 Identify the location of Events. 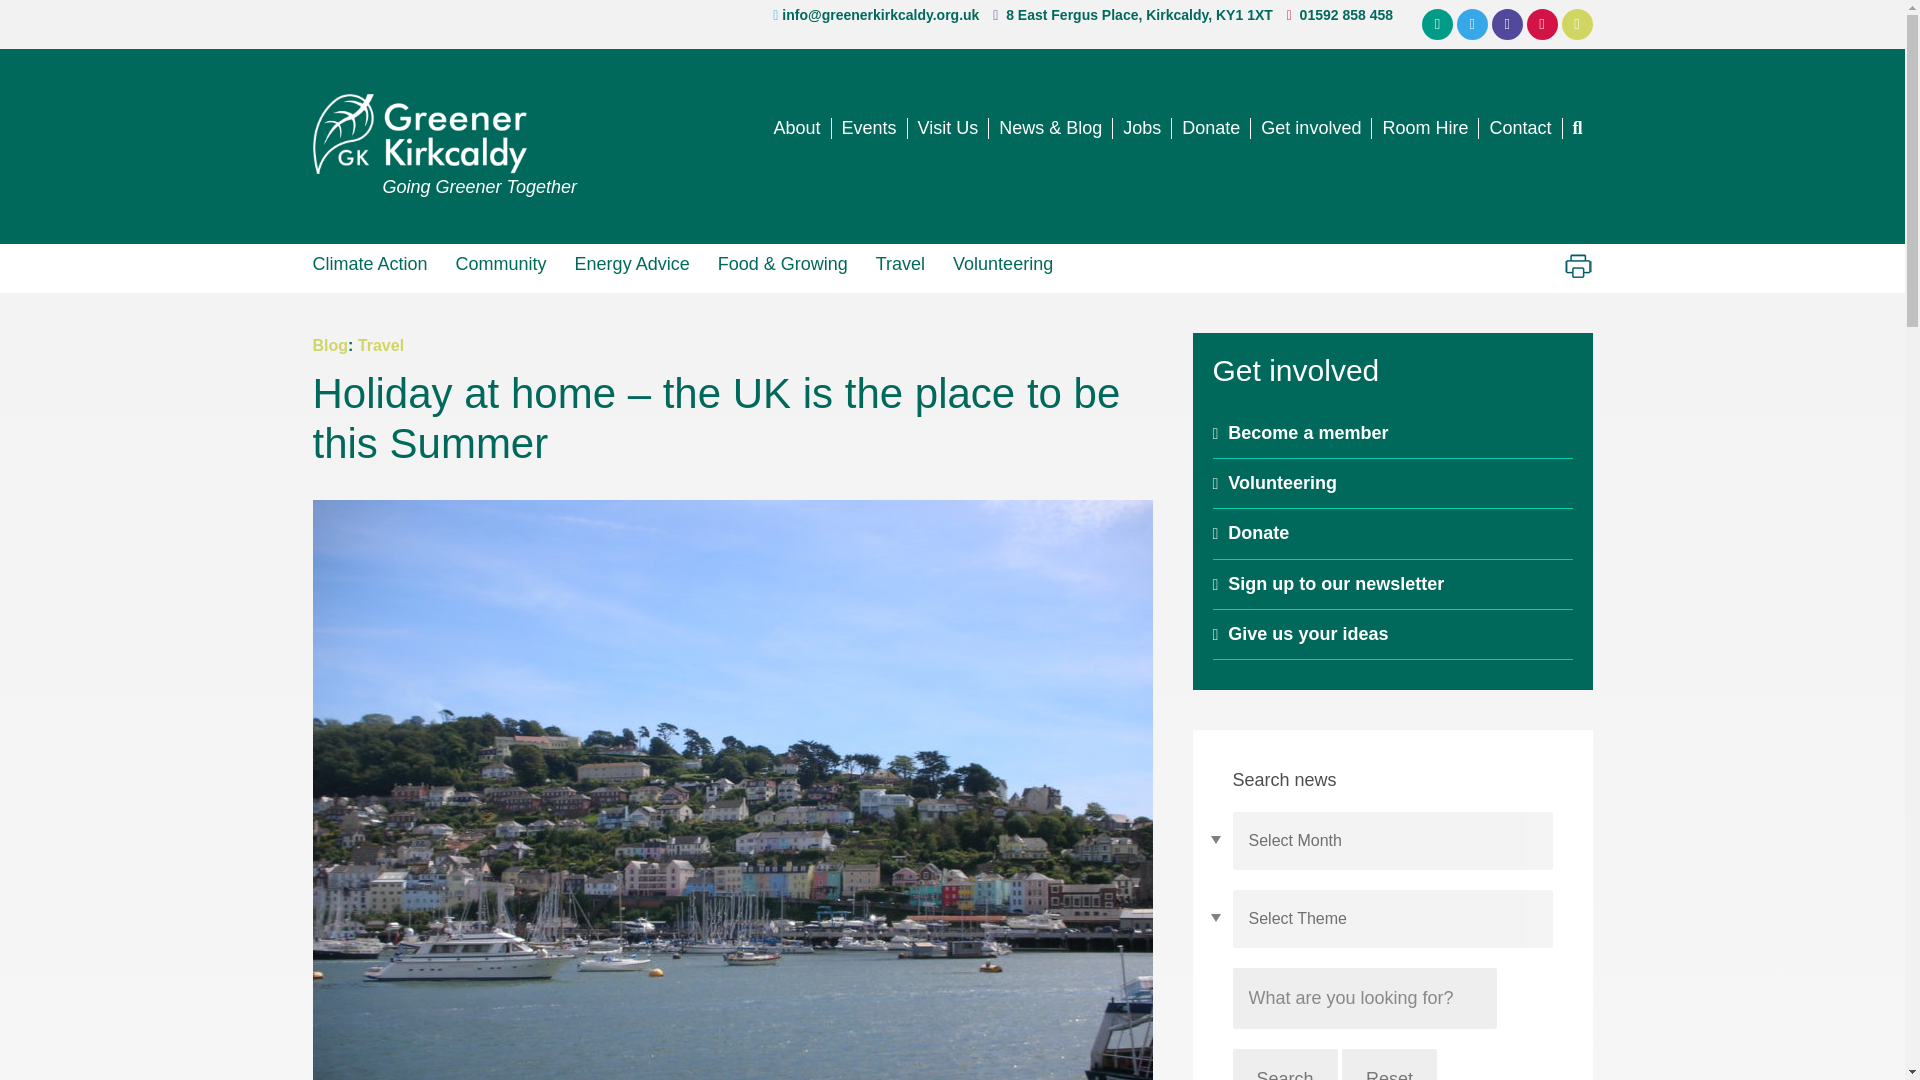
(870, 128).